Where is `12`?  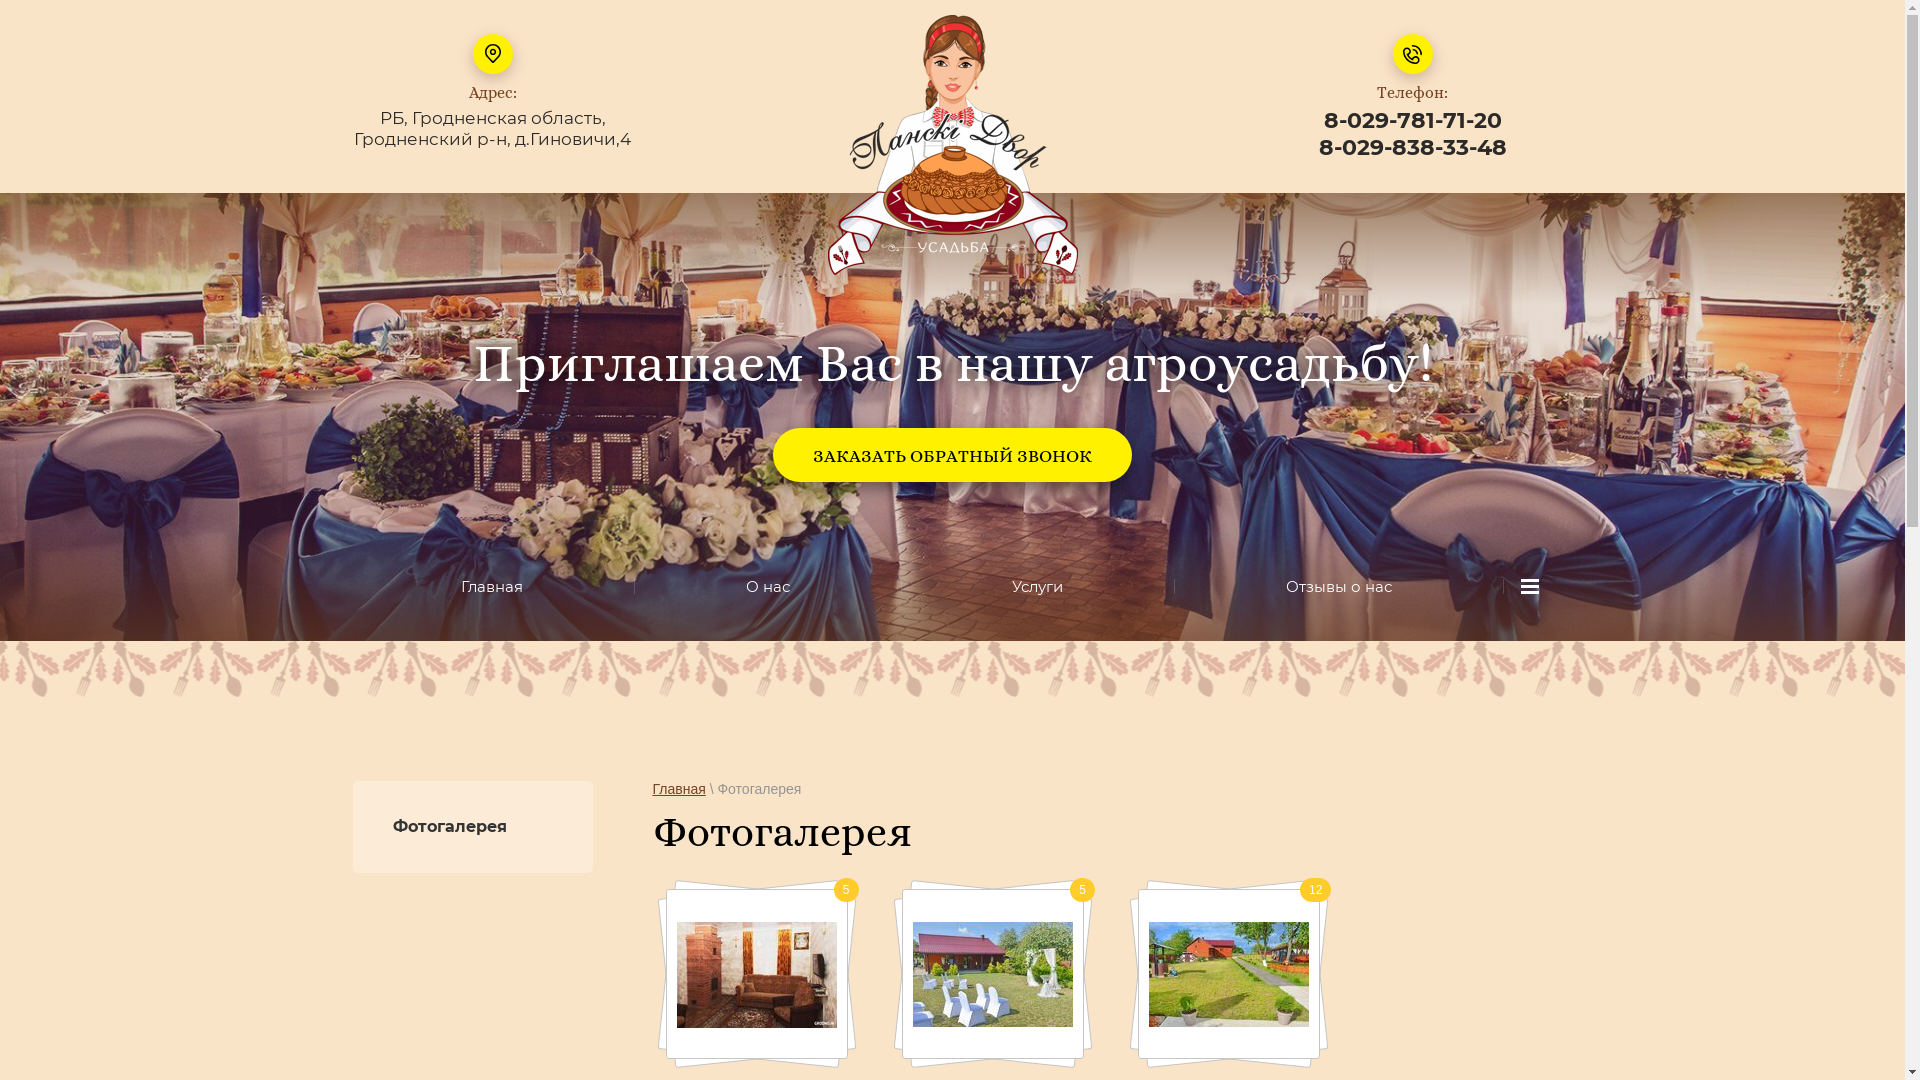 12 is located at coordinates (1229, 974).